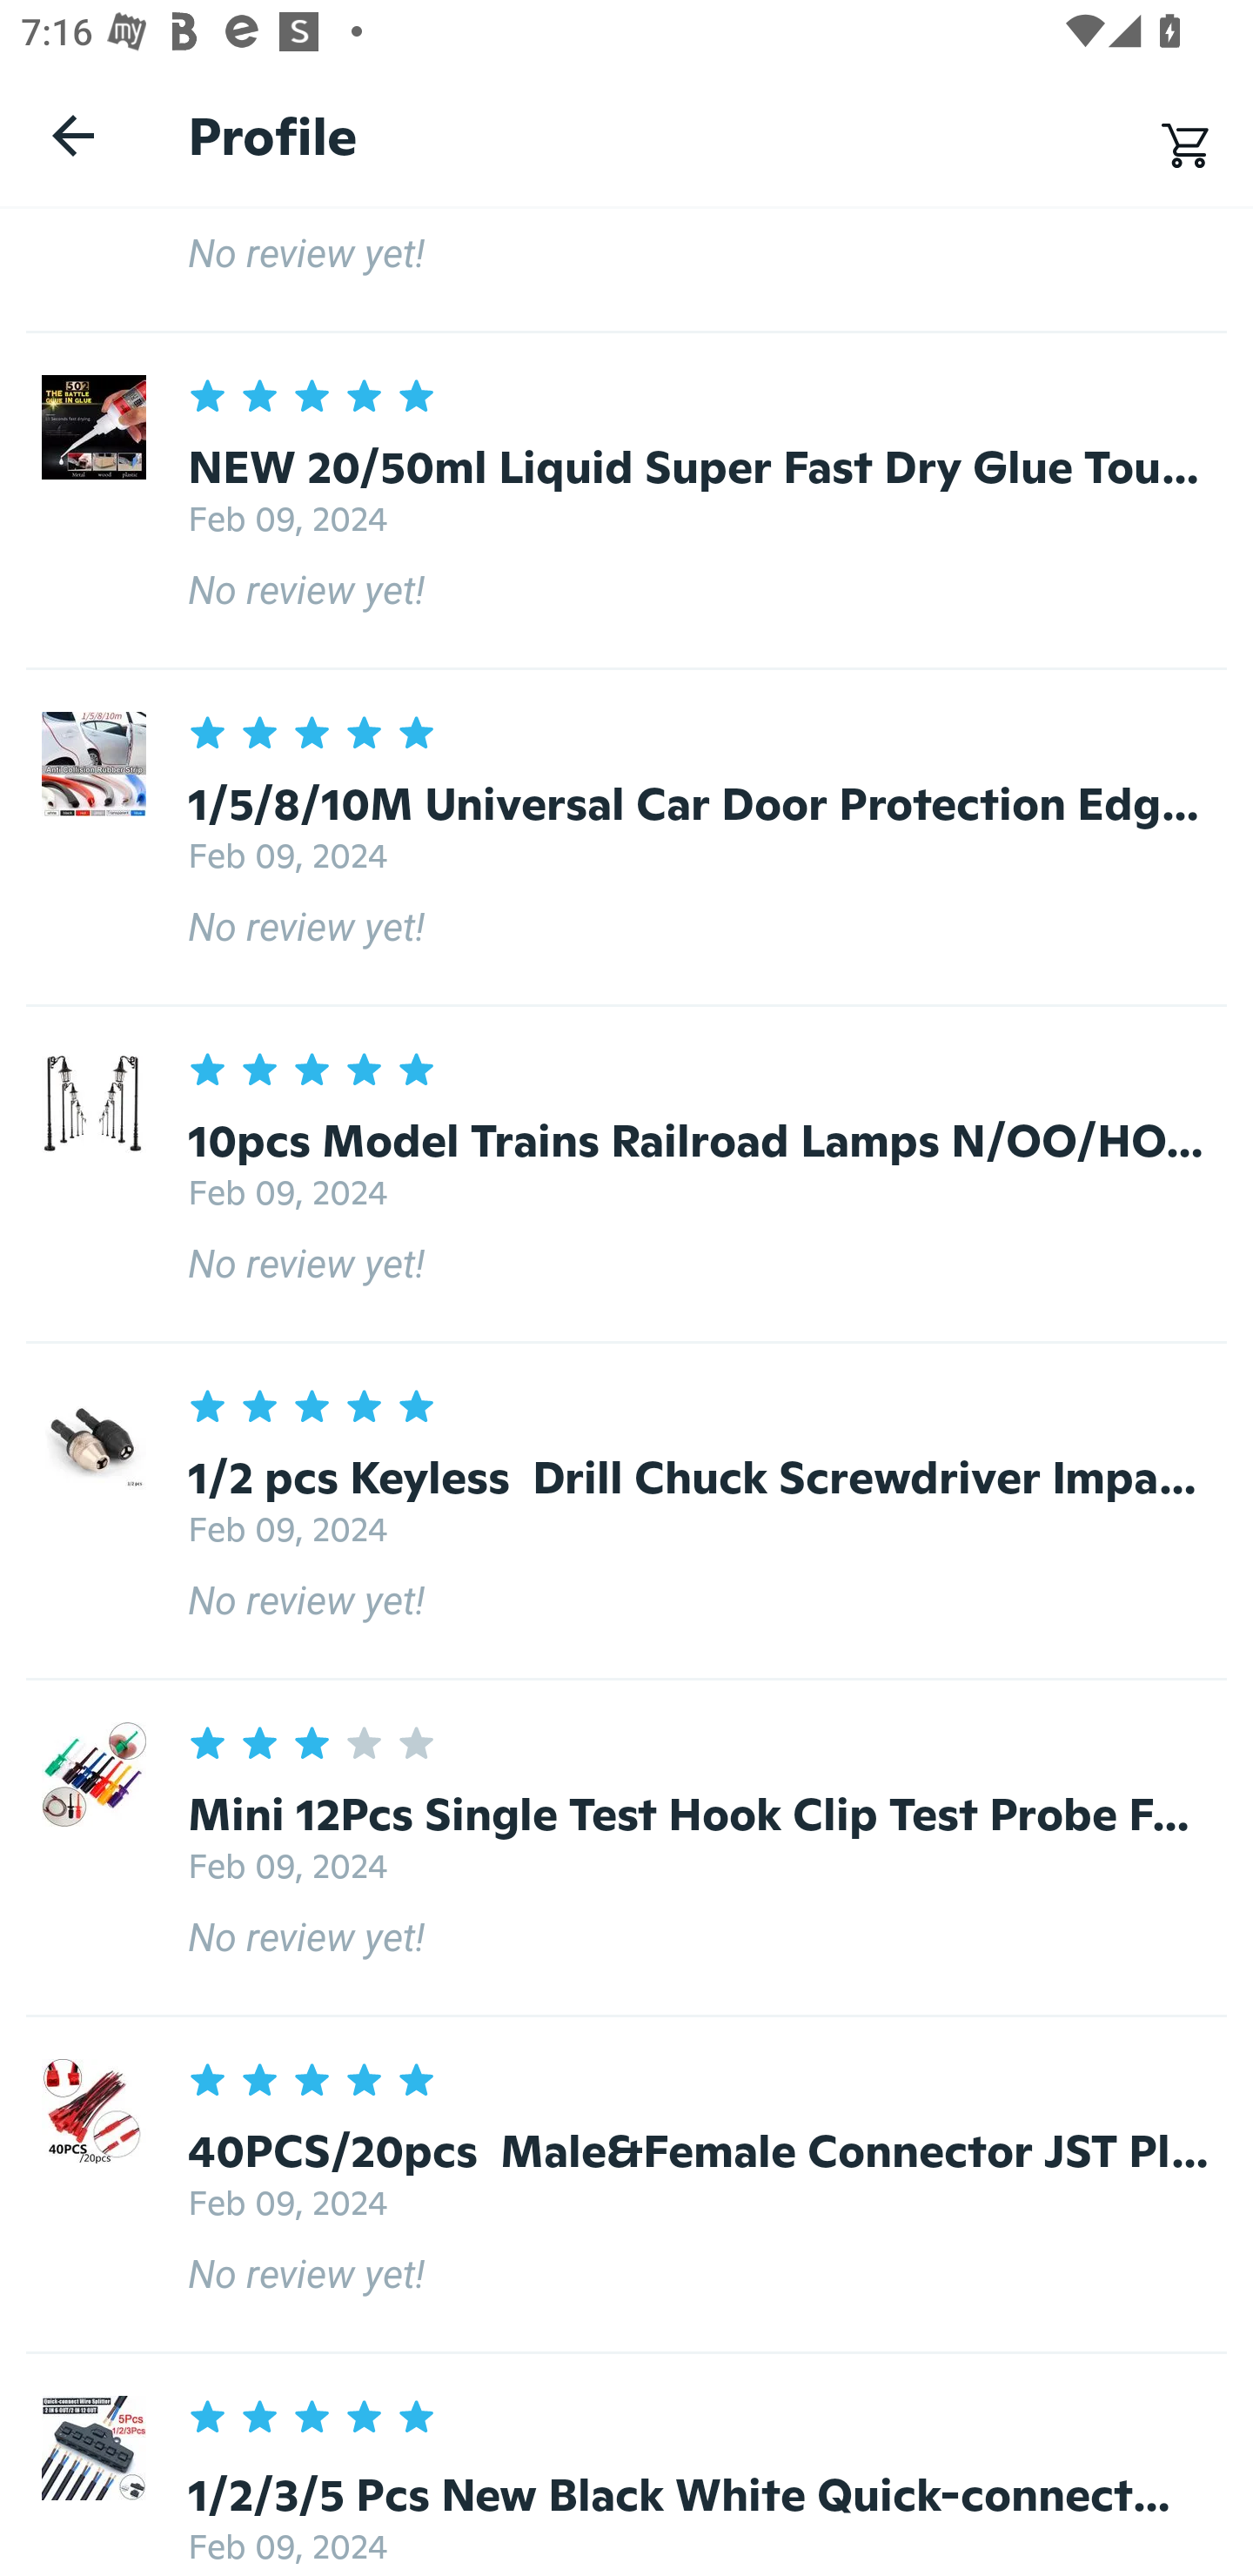 The height and width of the screenshot is (2576, 1253). What do you see at coordinates (73, 135) in the screenshot?
I see `Navigate up` at bounding box center [73, 135].